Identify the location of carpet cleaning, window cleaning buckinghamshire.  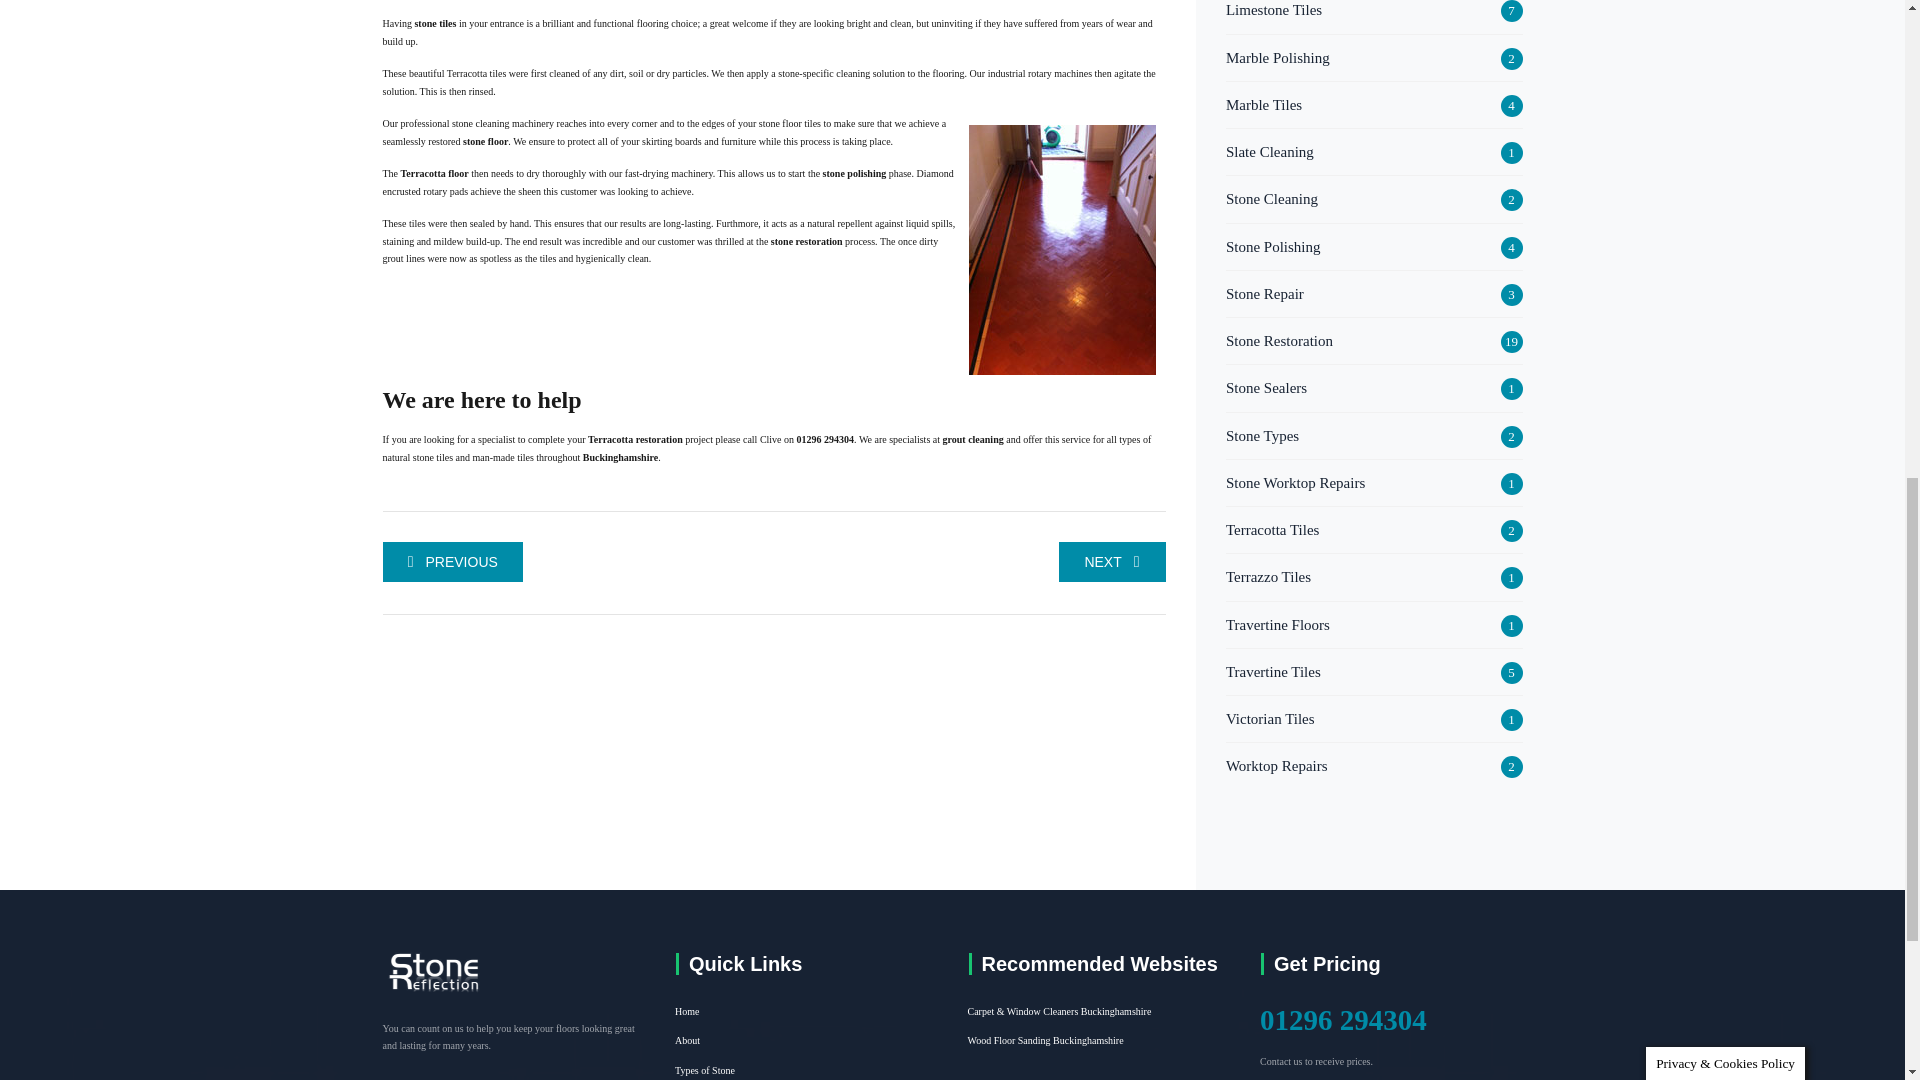
(1060, 1011).